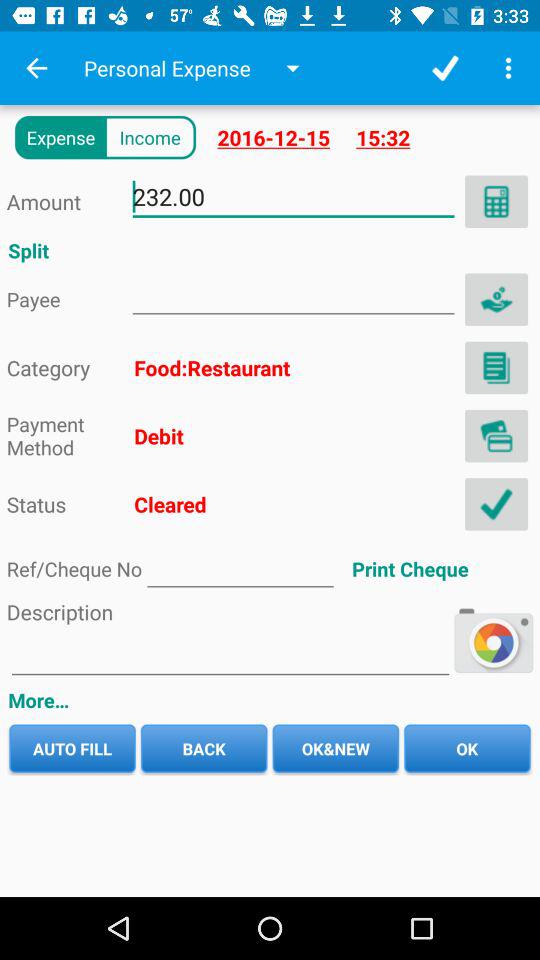 The image size is (540, 960). Describe the element at coordinates (496, 504) in the screenshot. I see `clear option` at that location.